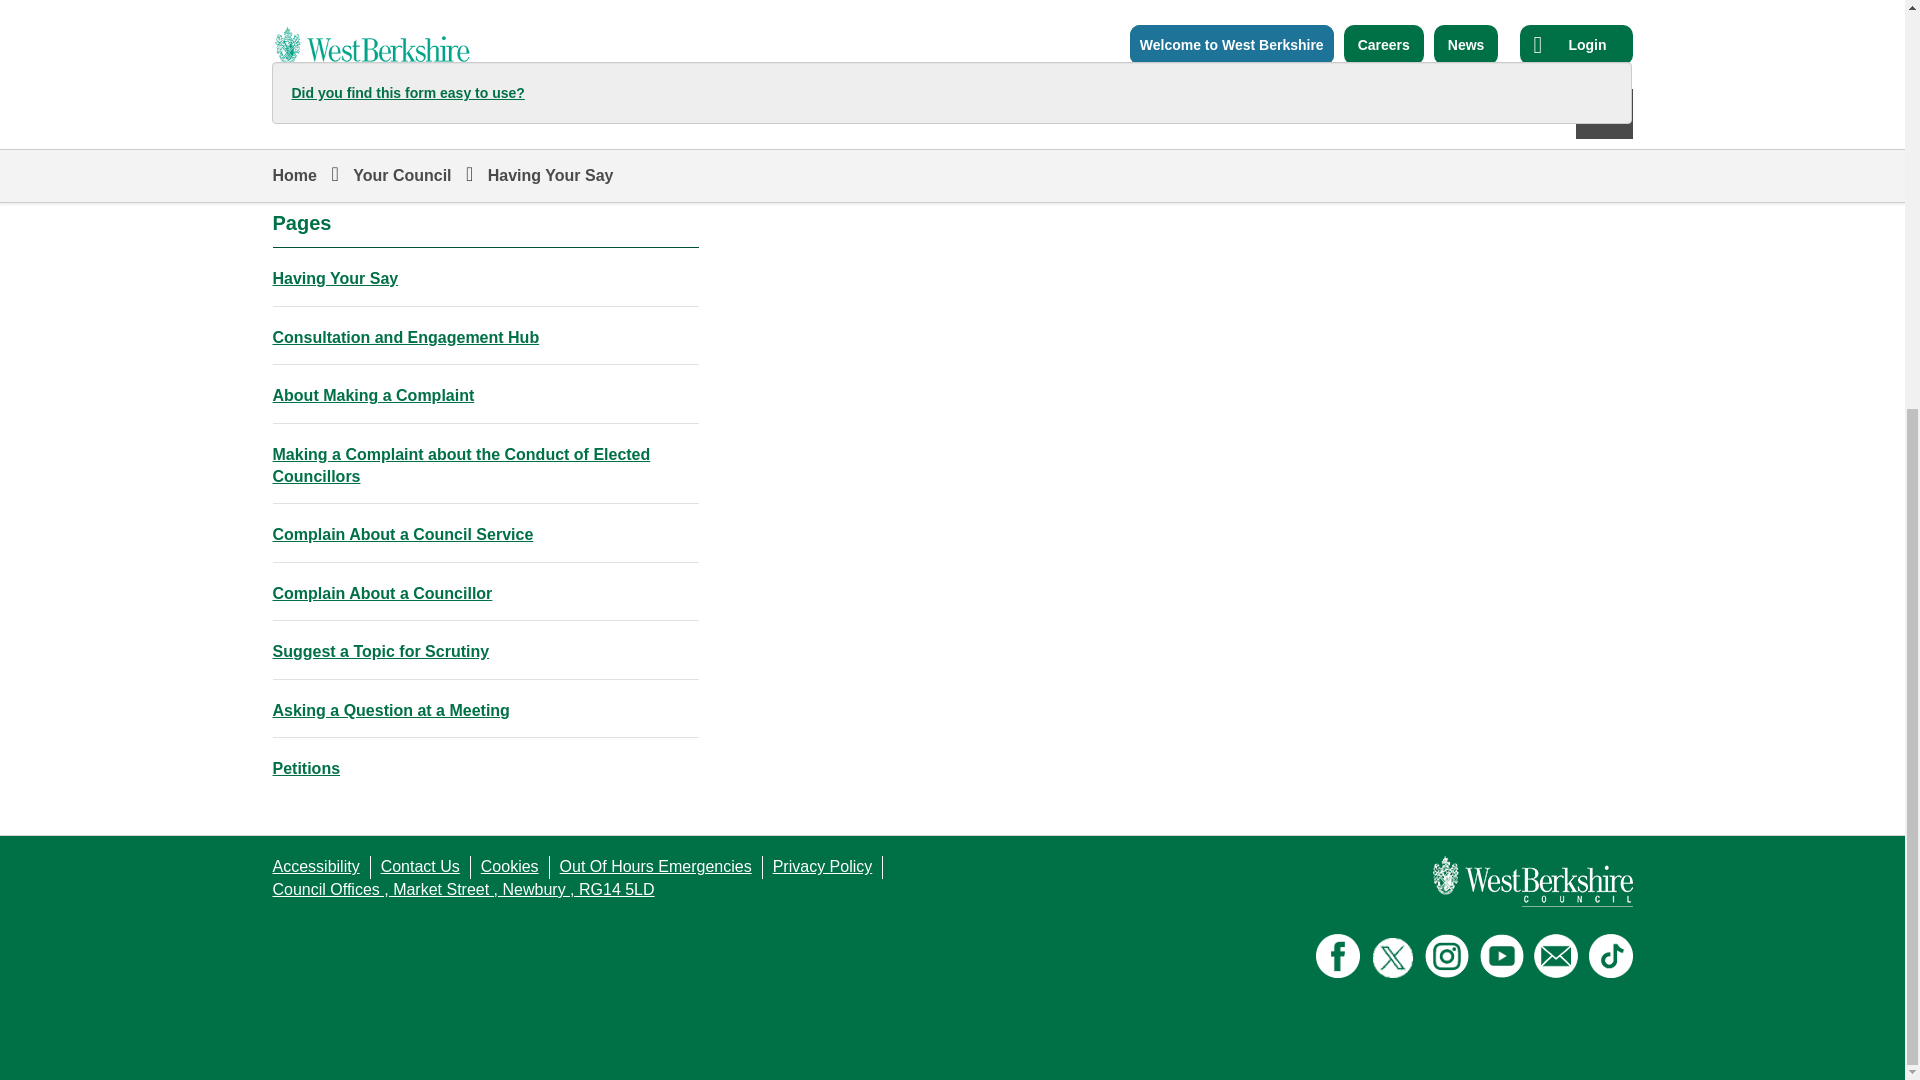  What do you see at coordinates (1502, 956) in the screenshot?
I see `YouTube Channel - West Berkshire Council` at bounding box center [1502, 956].